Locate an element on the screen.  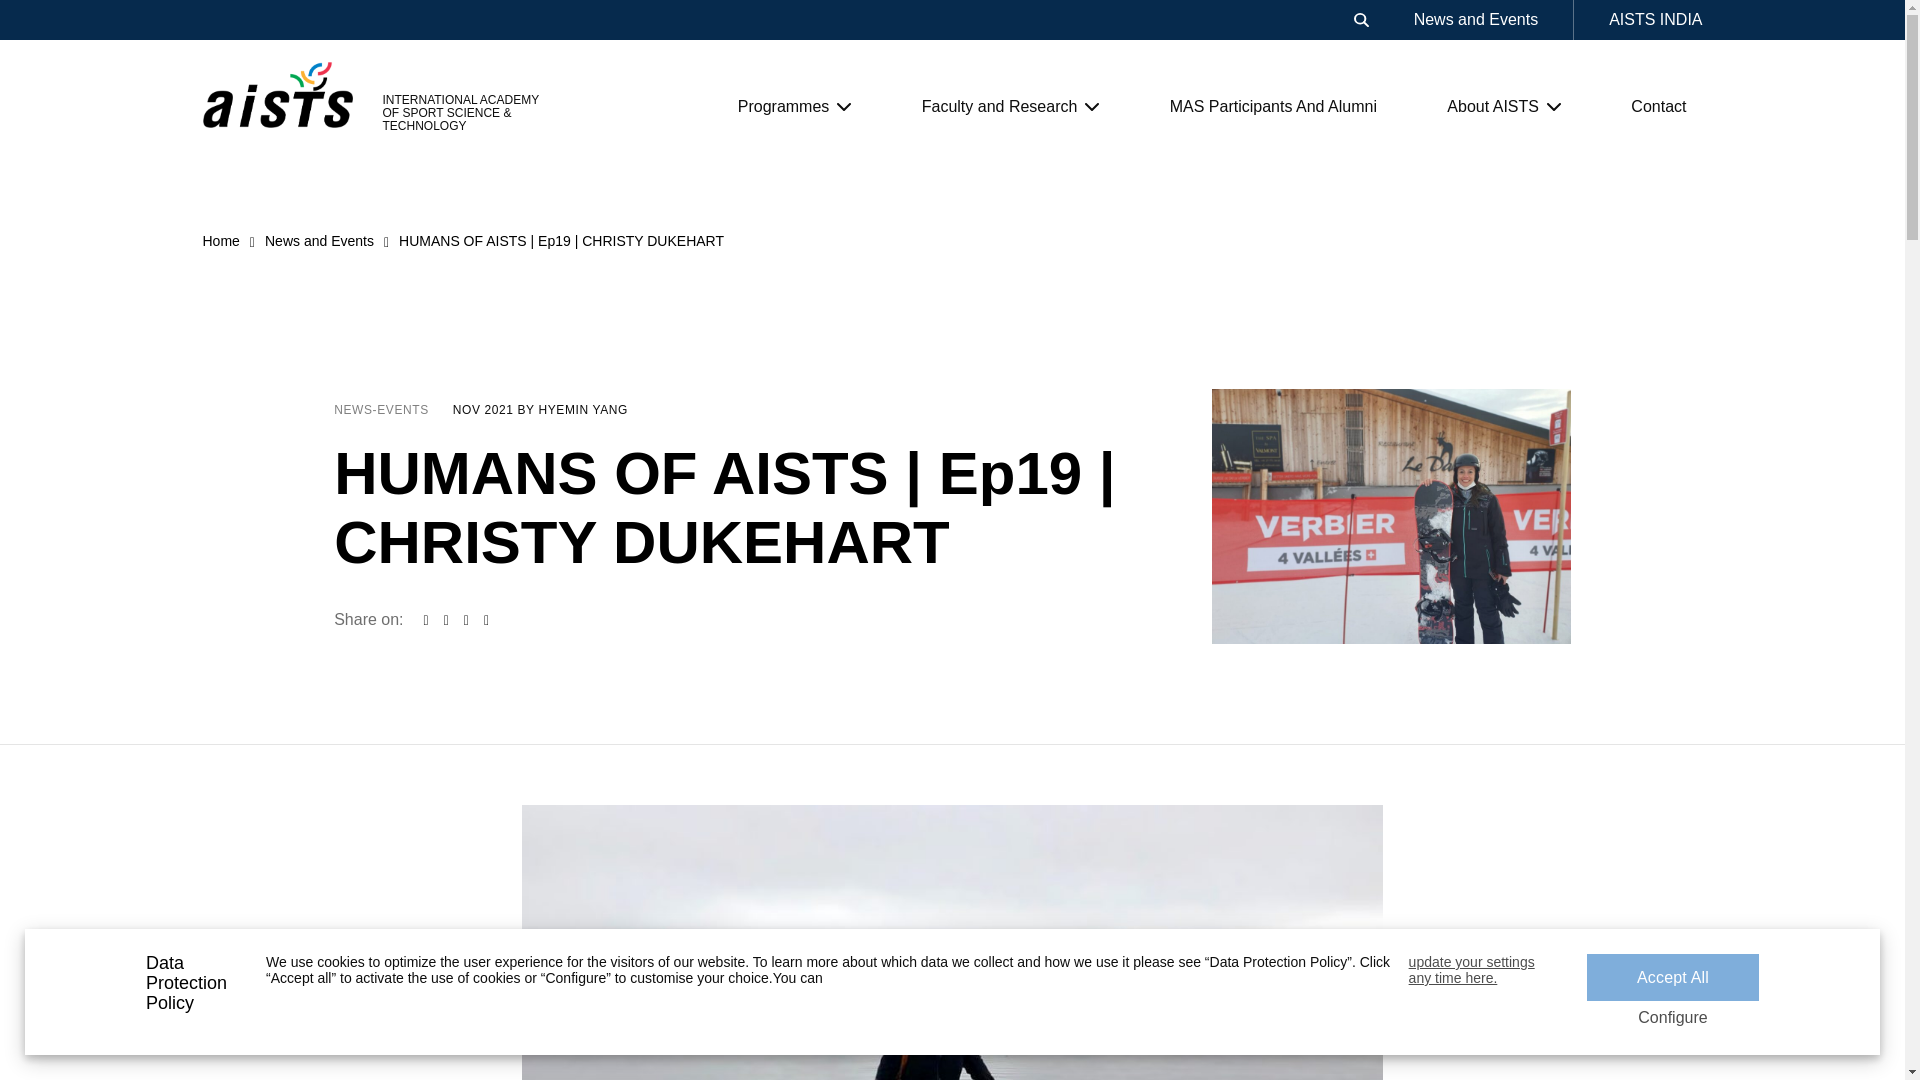
AISTS INDIA is located at coordinates (1654, 20).